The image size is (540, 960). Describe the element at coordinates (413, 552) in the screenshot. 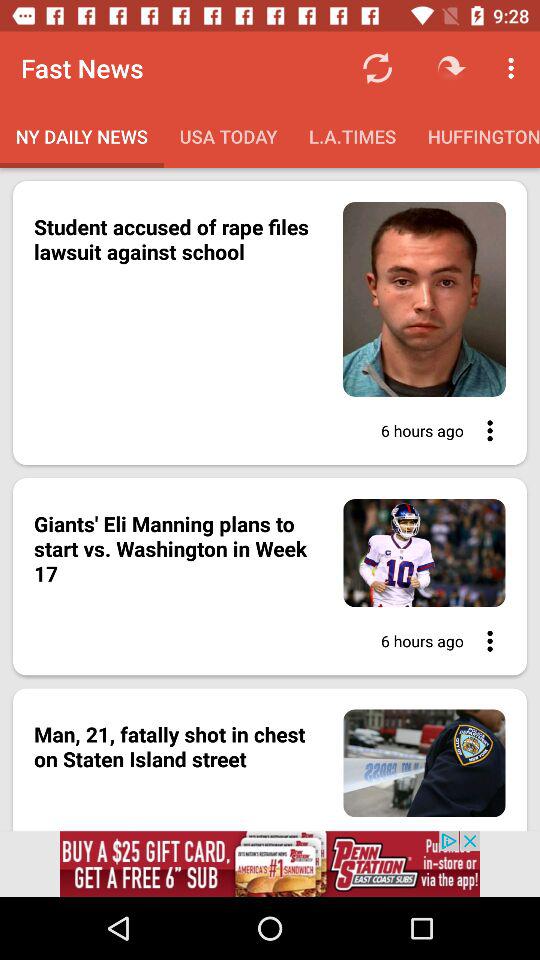

I see `click on the second image beside washington in week` at that location.